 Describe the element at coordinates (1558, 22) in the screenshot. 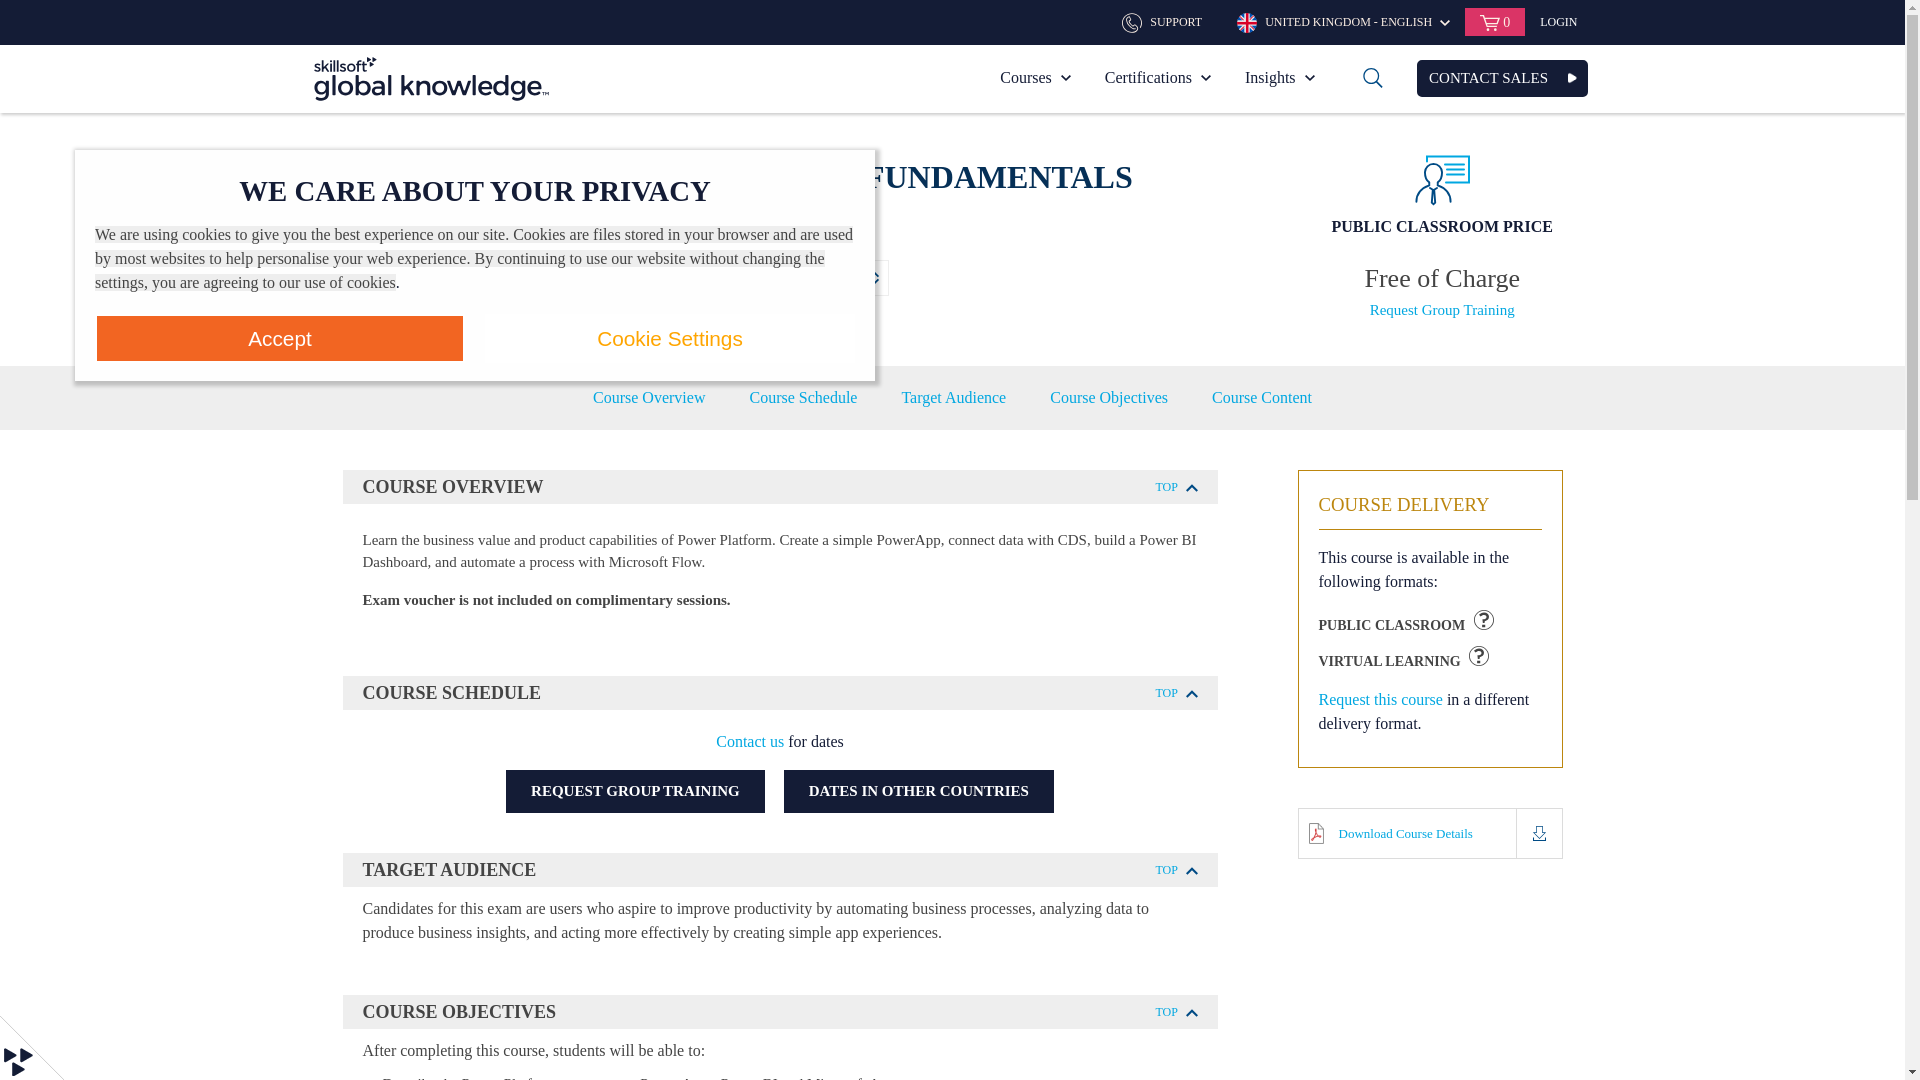

I see `LOGIN` at that location.